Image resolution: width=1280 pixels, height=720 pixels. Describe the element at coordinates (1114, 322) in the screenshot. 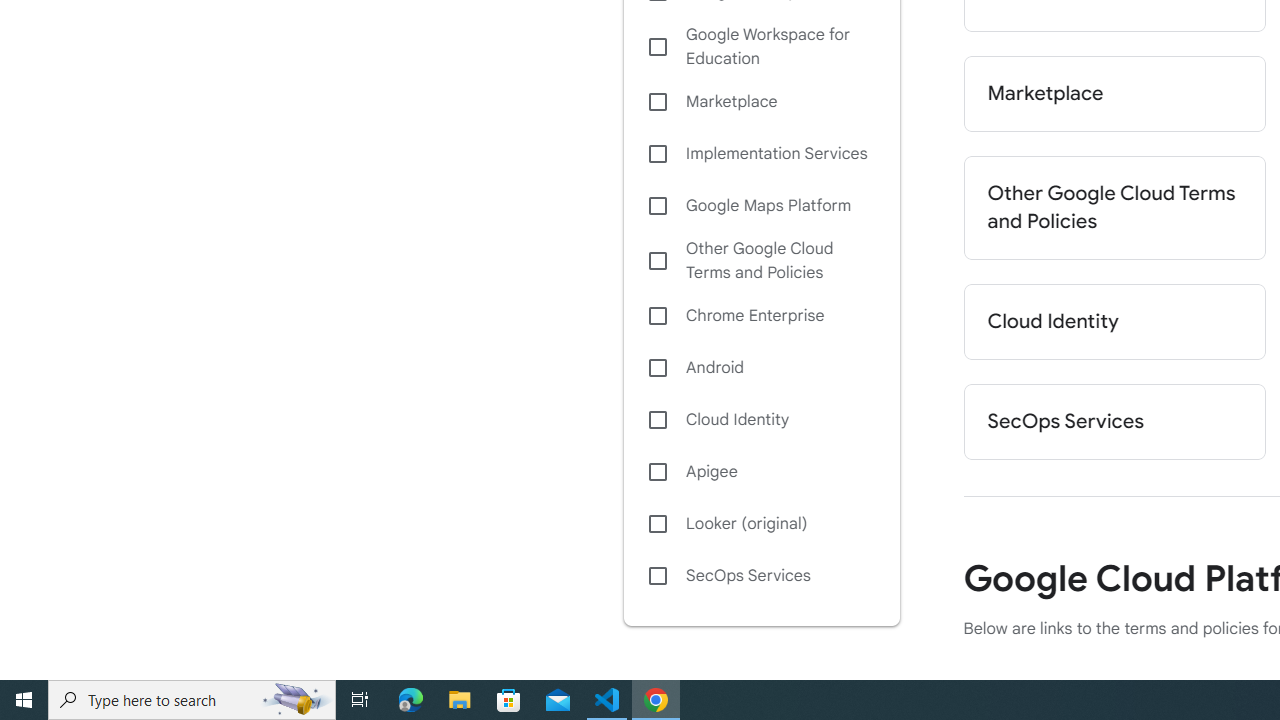

I see `Cloud Identity` at that location.